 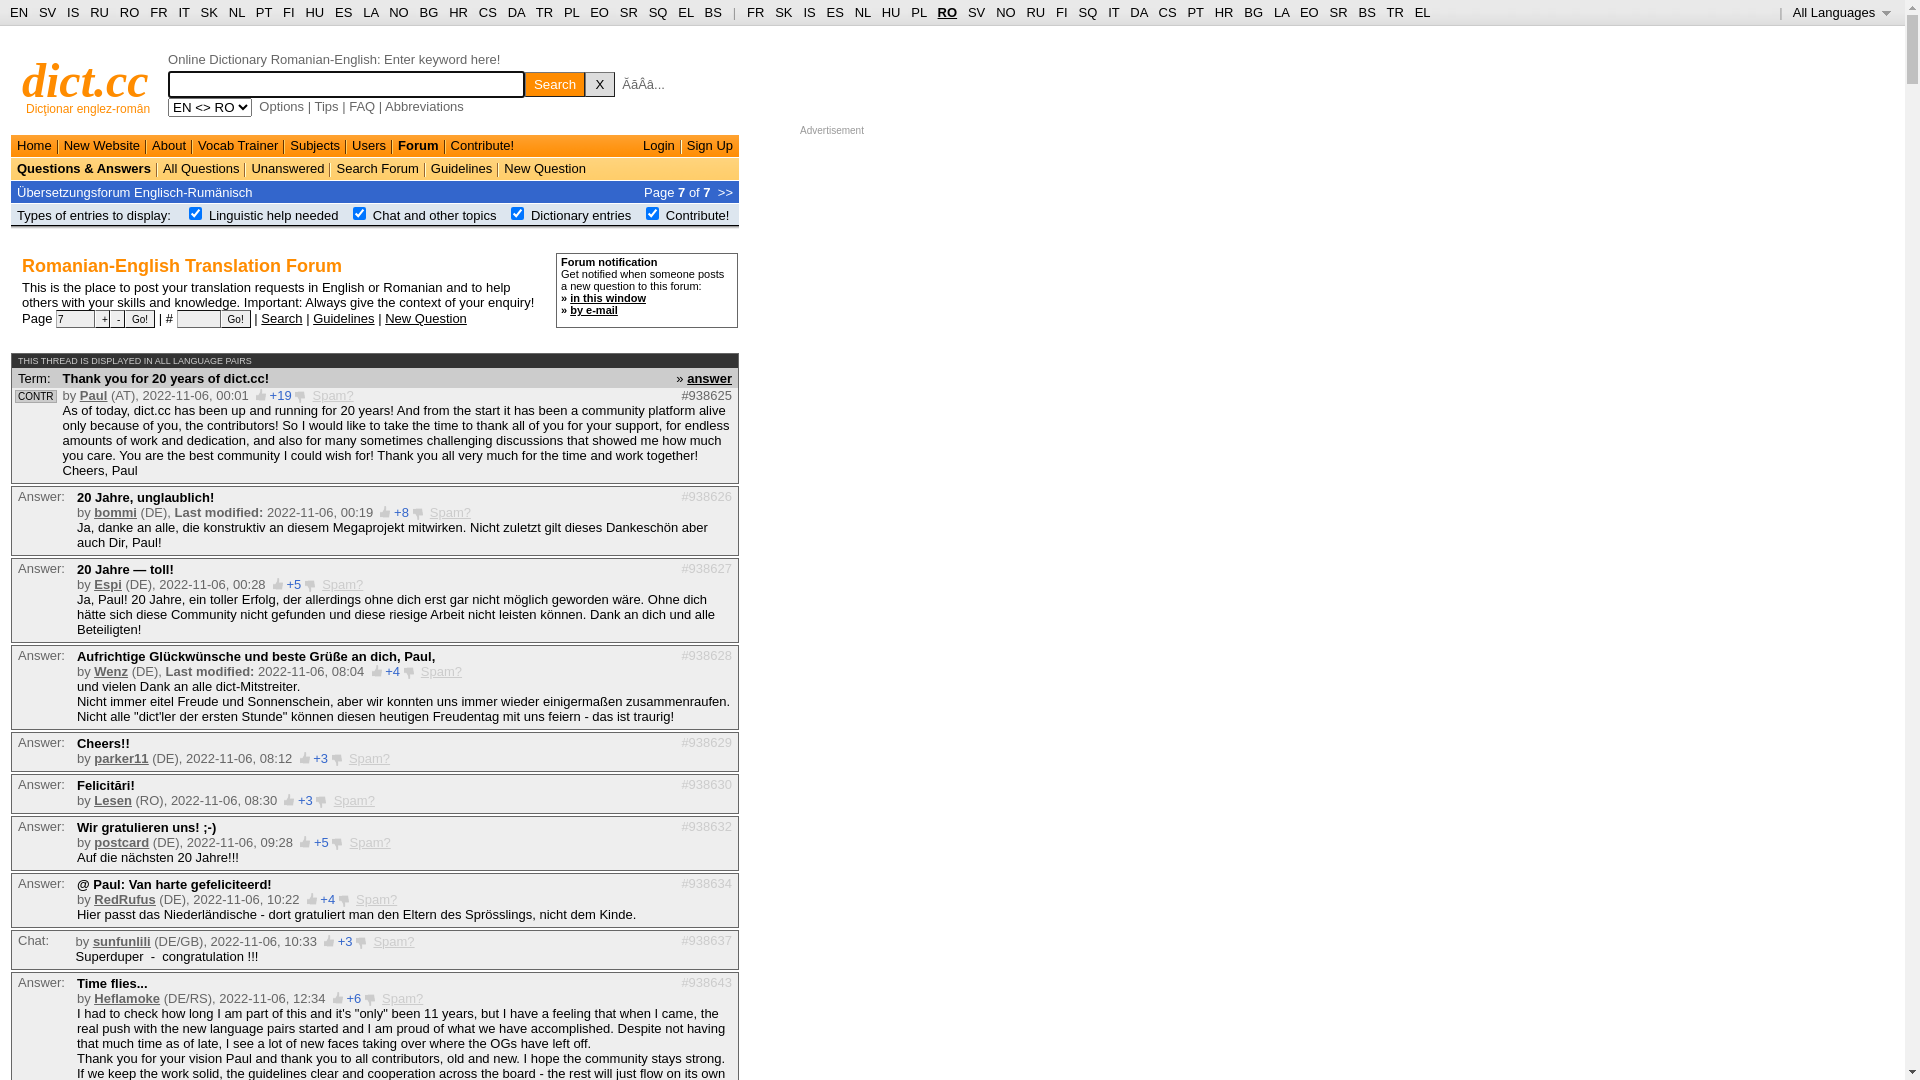 What do you see at coordinates (169, 146) in the screenshot?
I see `About` at bounding box center [169, 146].